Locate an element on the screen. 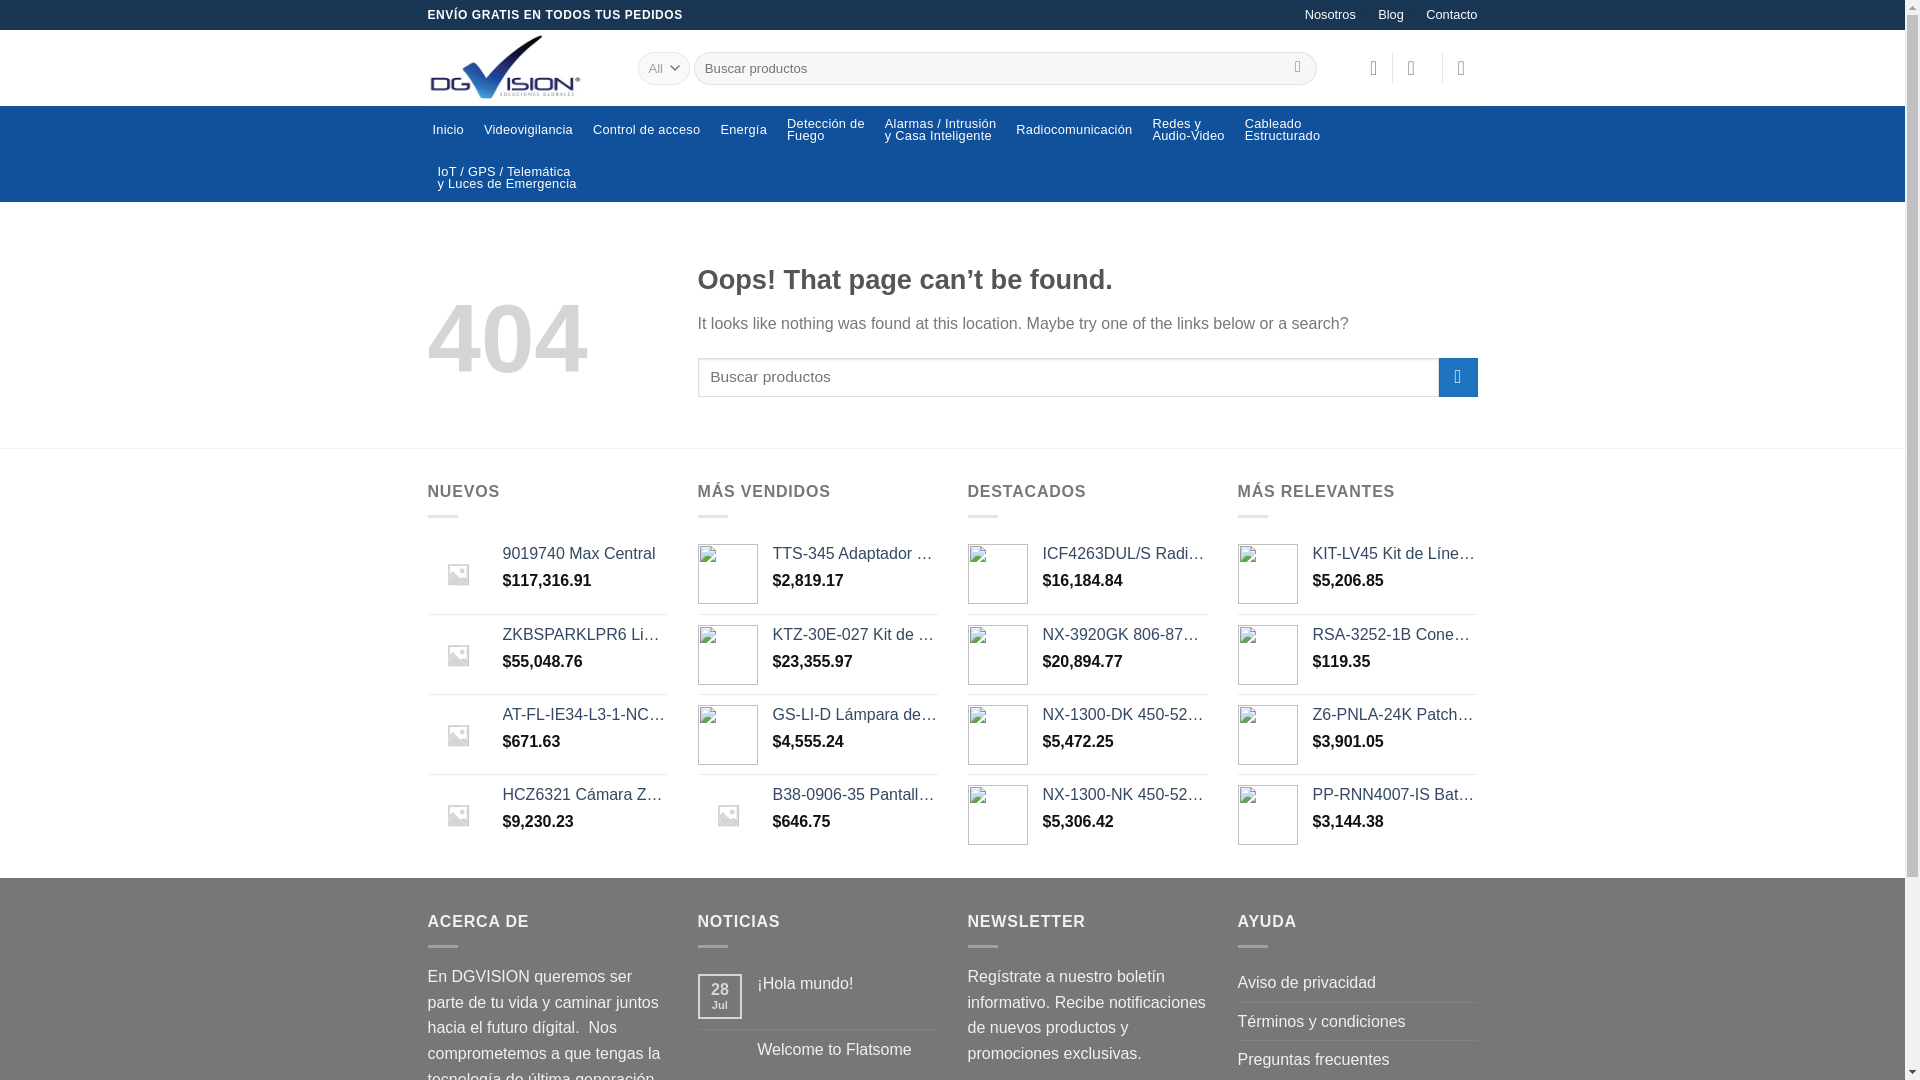 The height and width of the screenshot is (1080, 1920). Skip to content is located at coordinates (528, 130).